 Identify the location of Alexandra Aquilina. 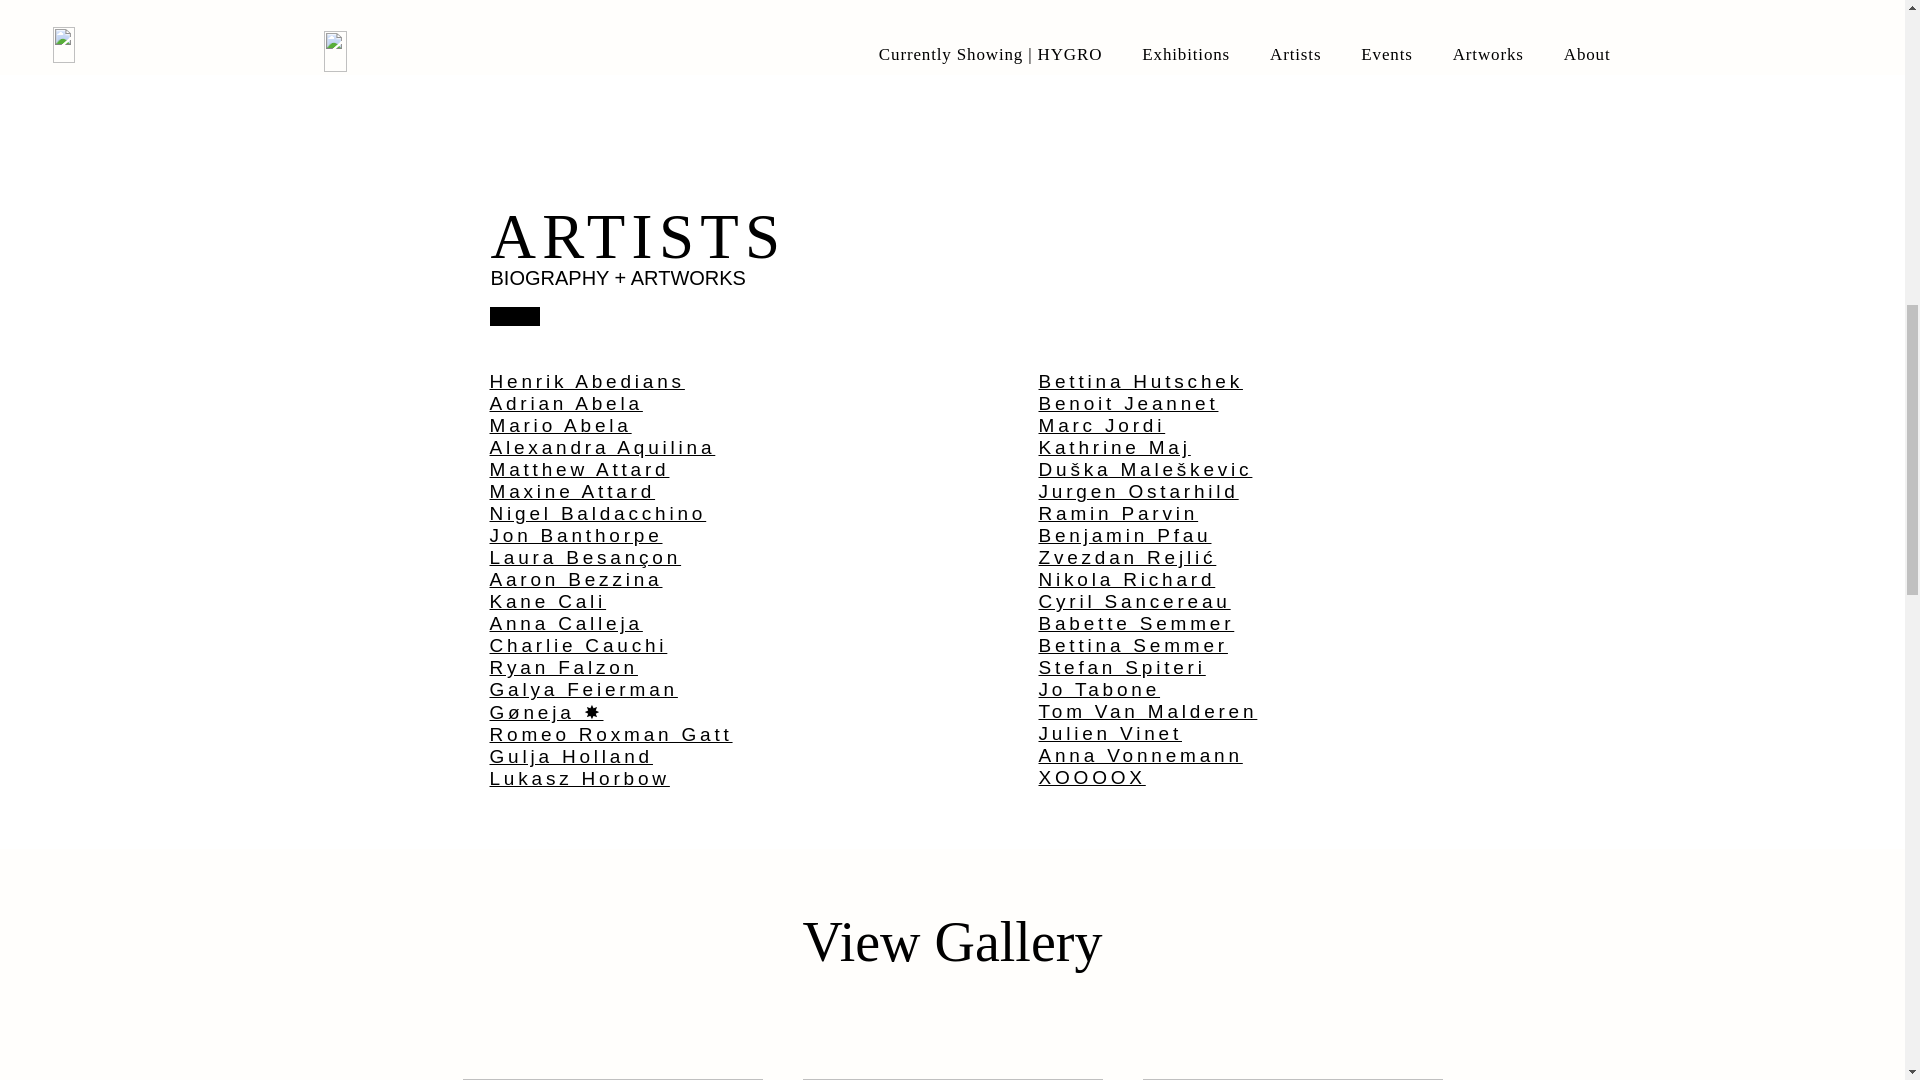
(602, 447).